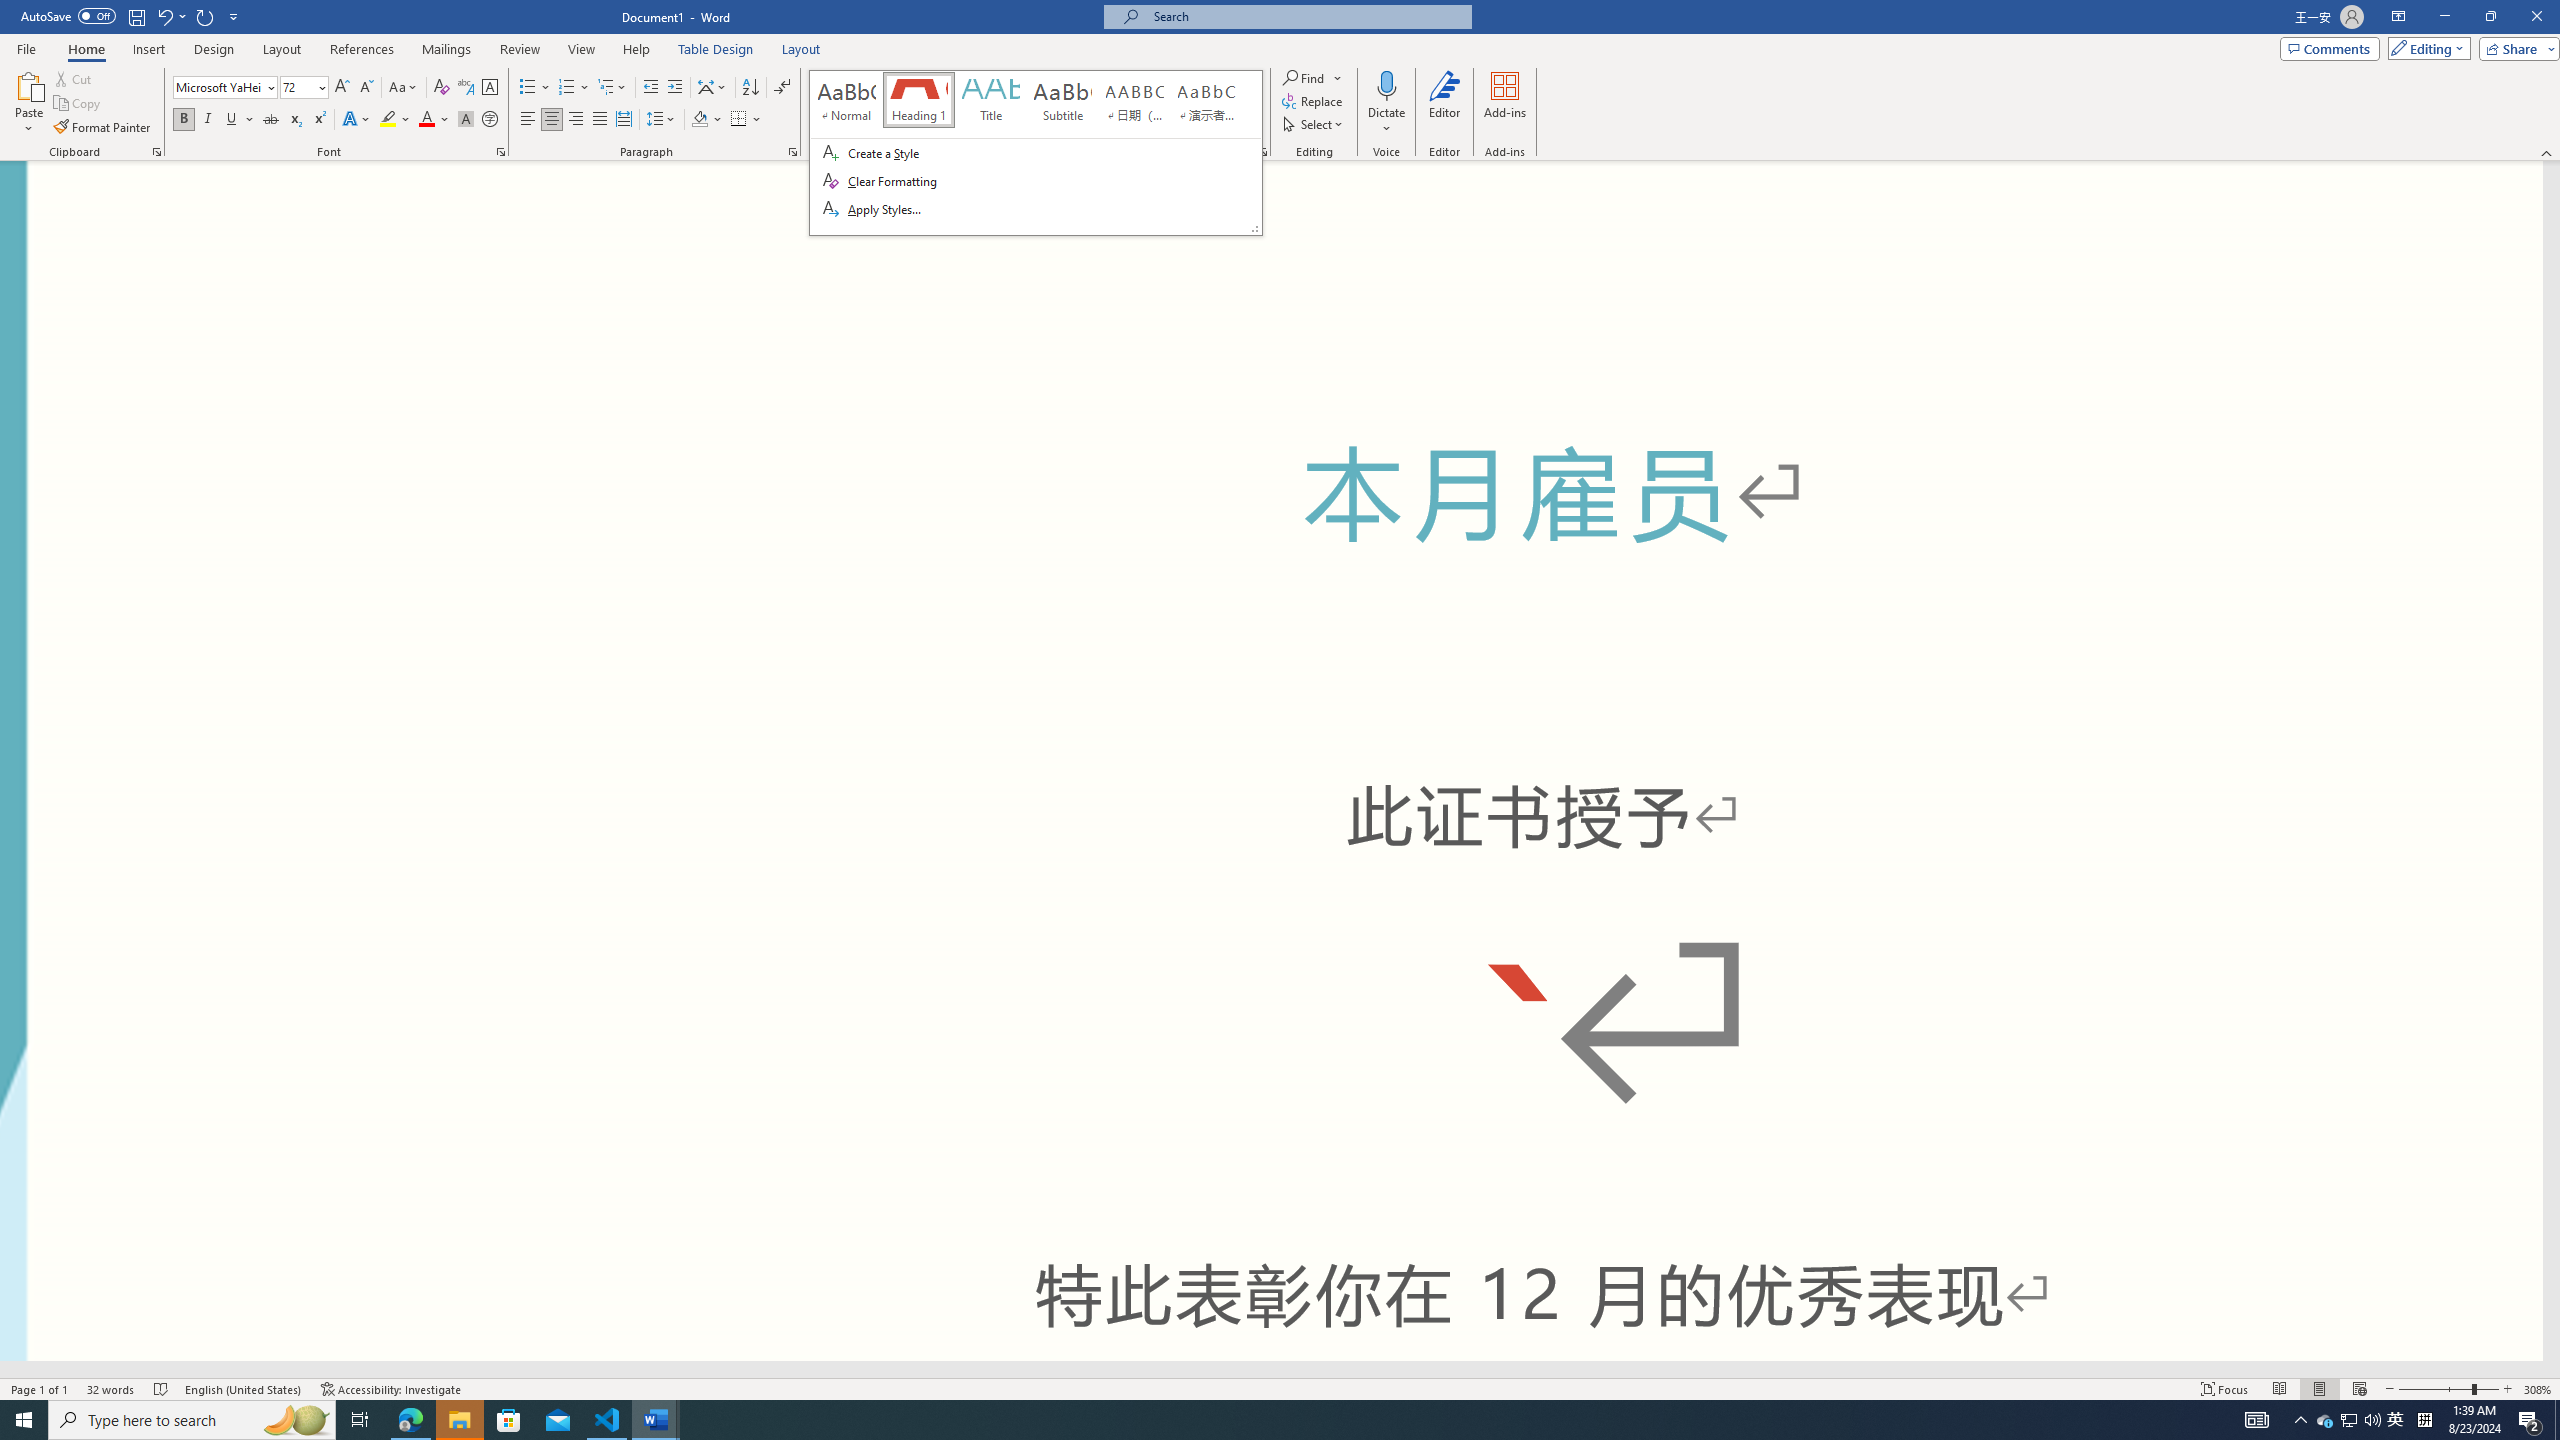 The image size is (2560, 1440). What do you see at coordinates (2256, 1420) in the screenshot?
I see `AutomationID: 4105` at bounding box center [2256, 1420].